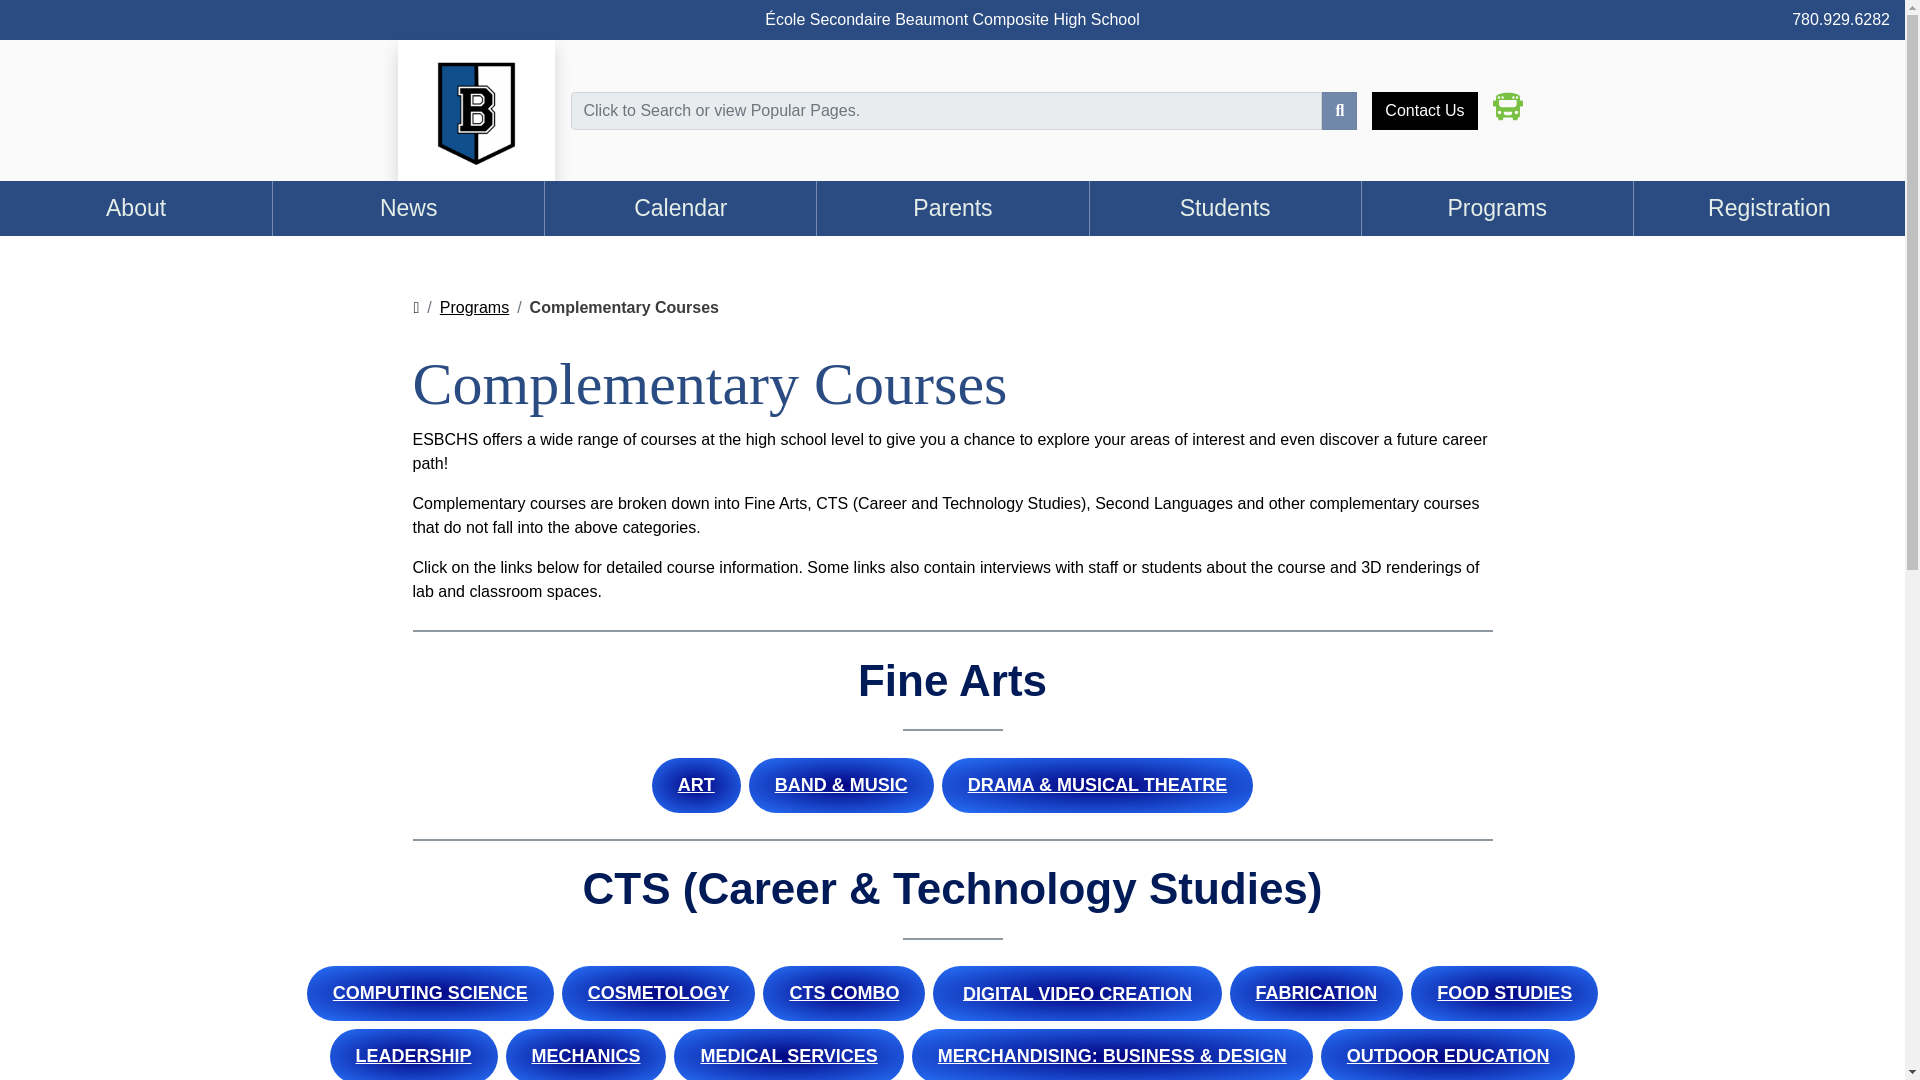 This screenshot has height=1080, width=1920. I want to click on Contact Us, so click(1424, 110).